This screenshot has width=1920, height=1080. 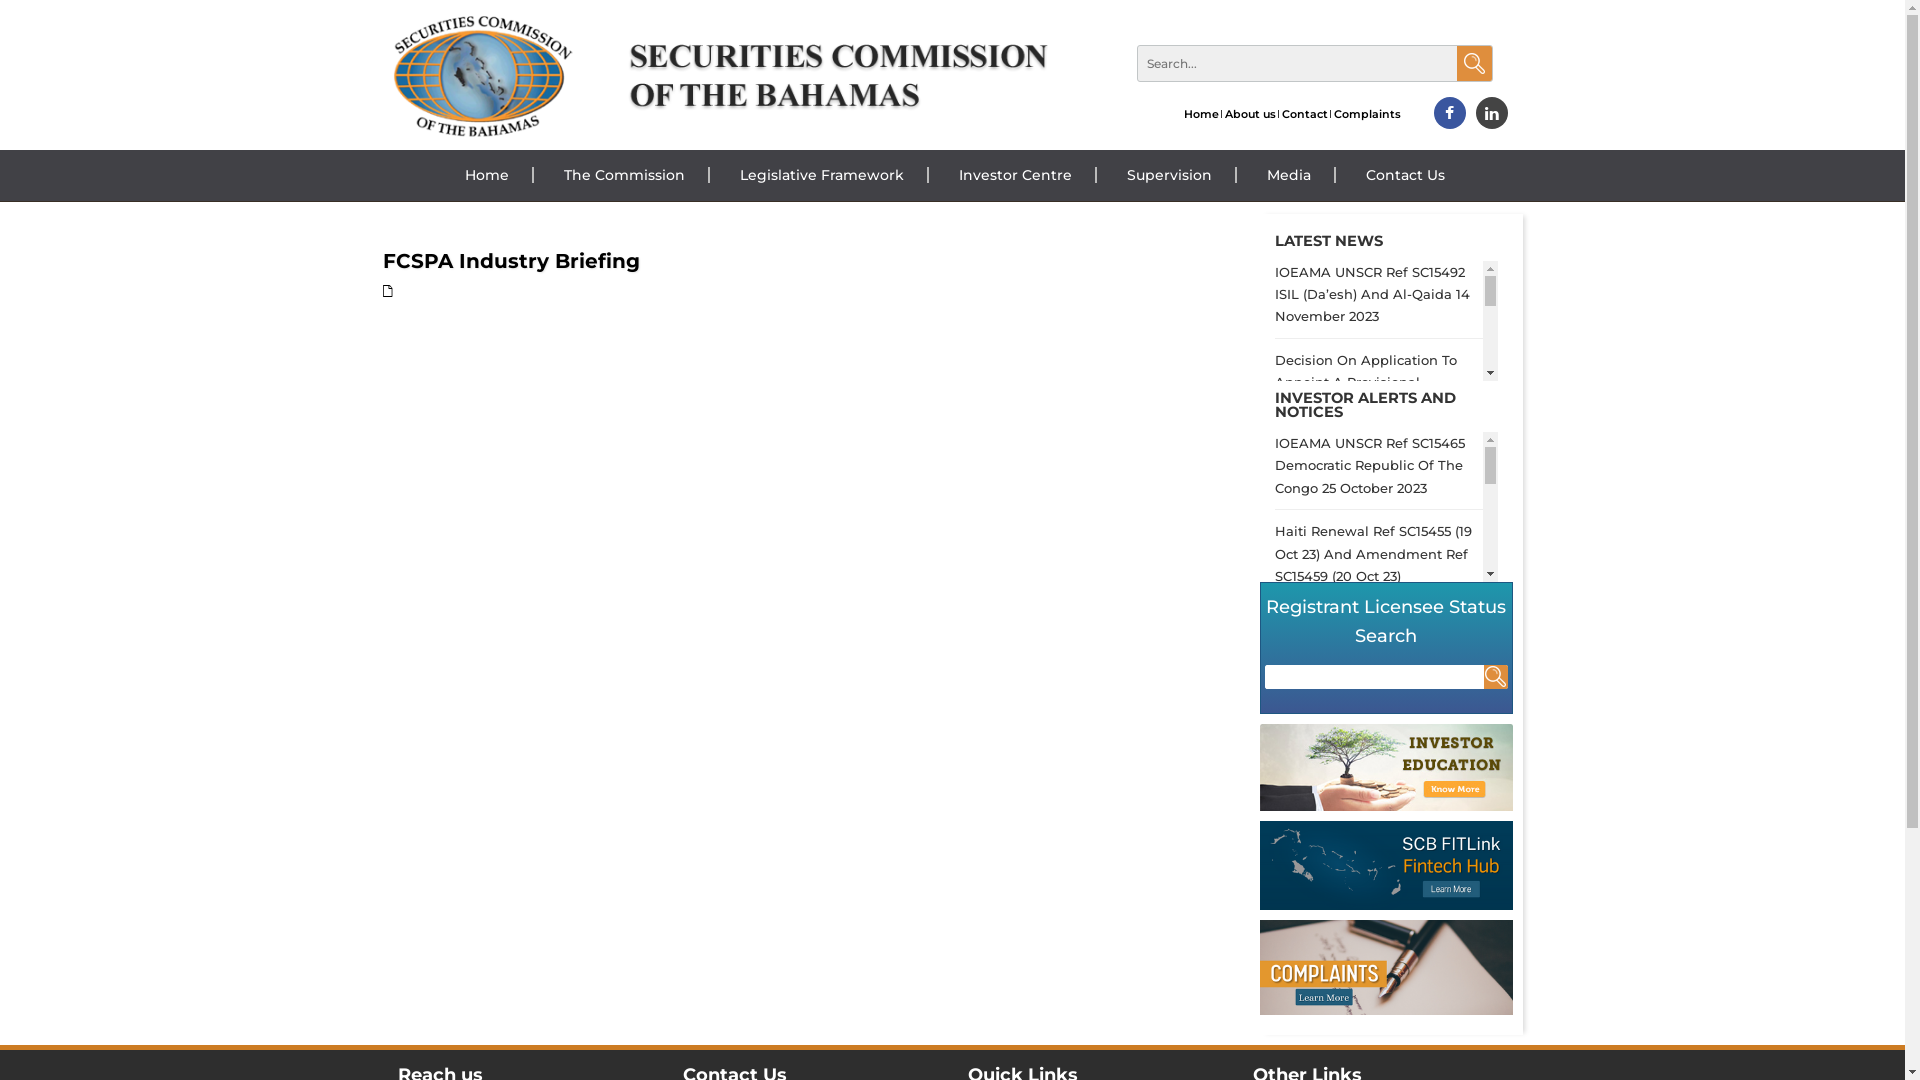 What do you see at coordinates (1016, 176) in the screenshot?
I see `Investor Centre` at bounding box center [1016, 176].